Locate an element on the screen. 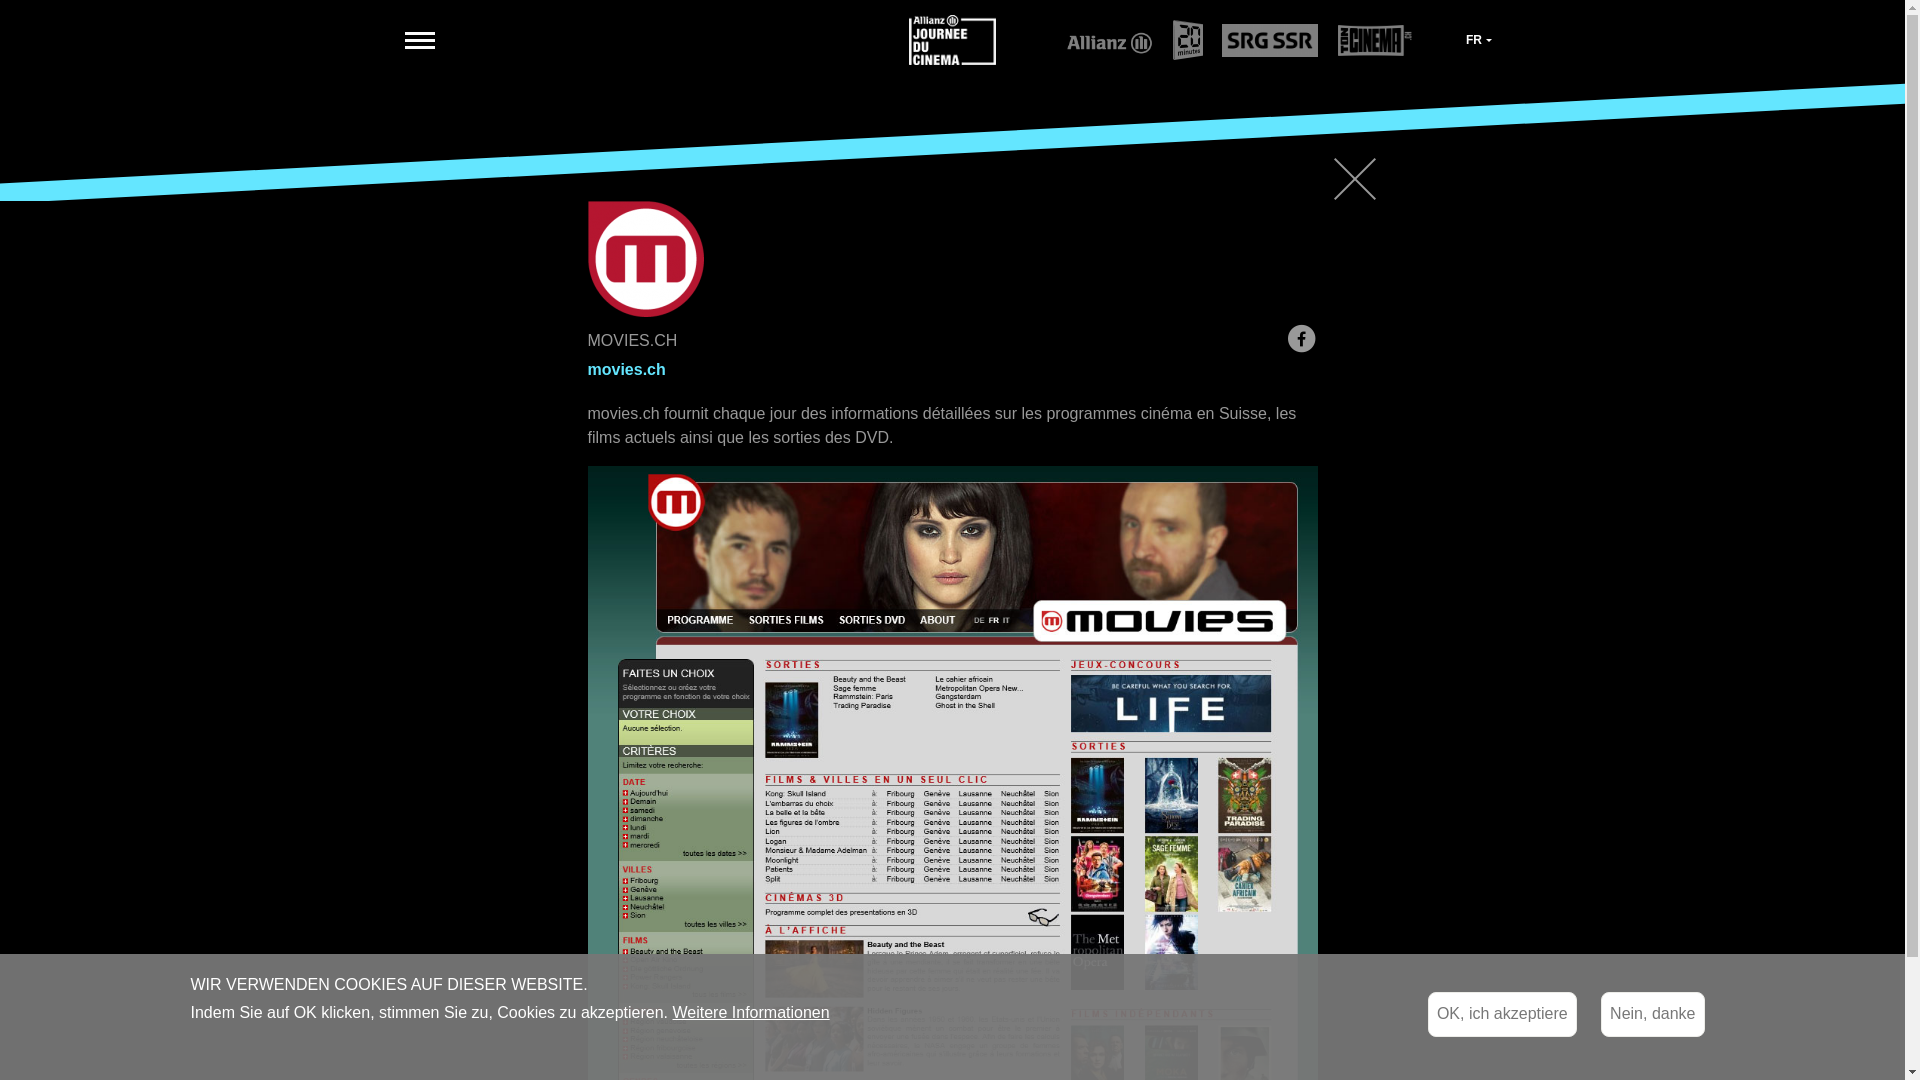  FR is located at coordinates (1479, 40).